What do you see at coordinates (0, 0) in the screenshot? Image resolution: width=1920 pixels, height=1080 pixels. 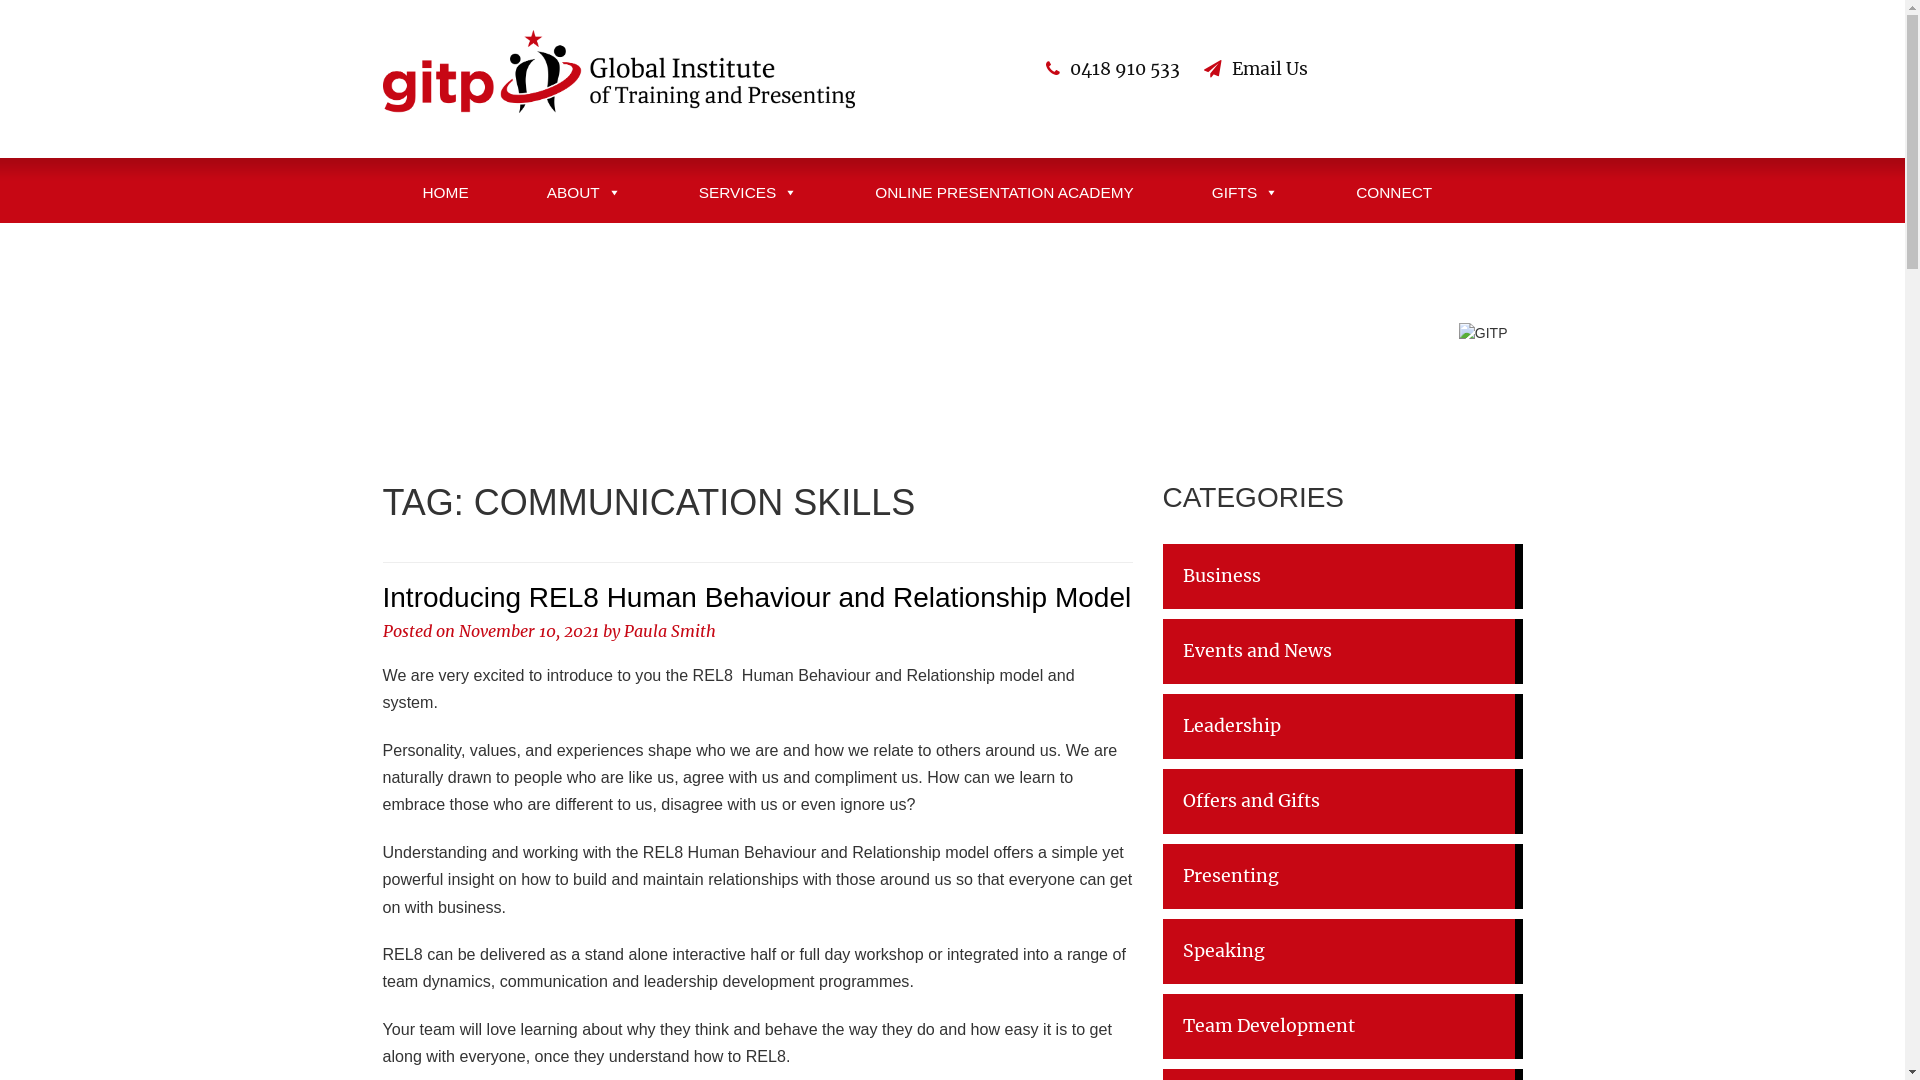 I see `Skip to content` at bounding box center [0, 0].